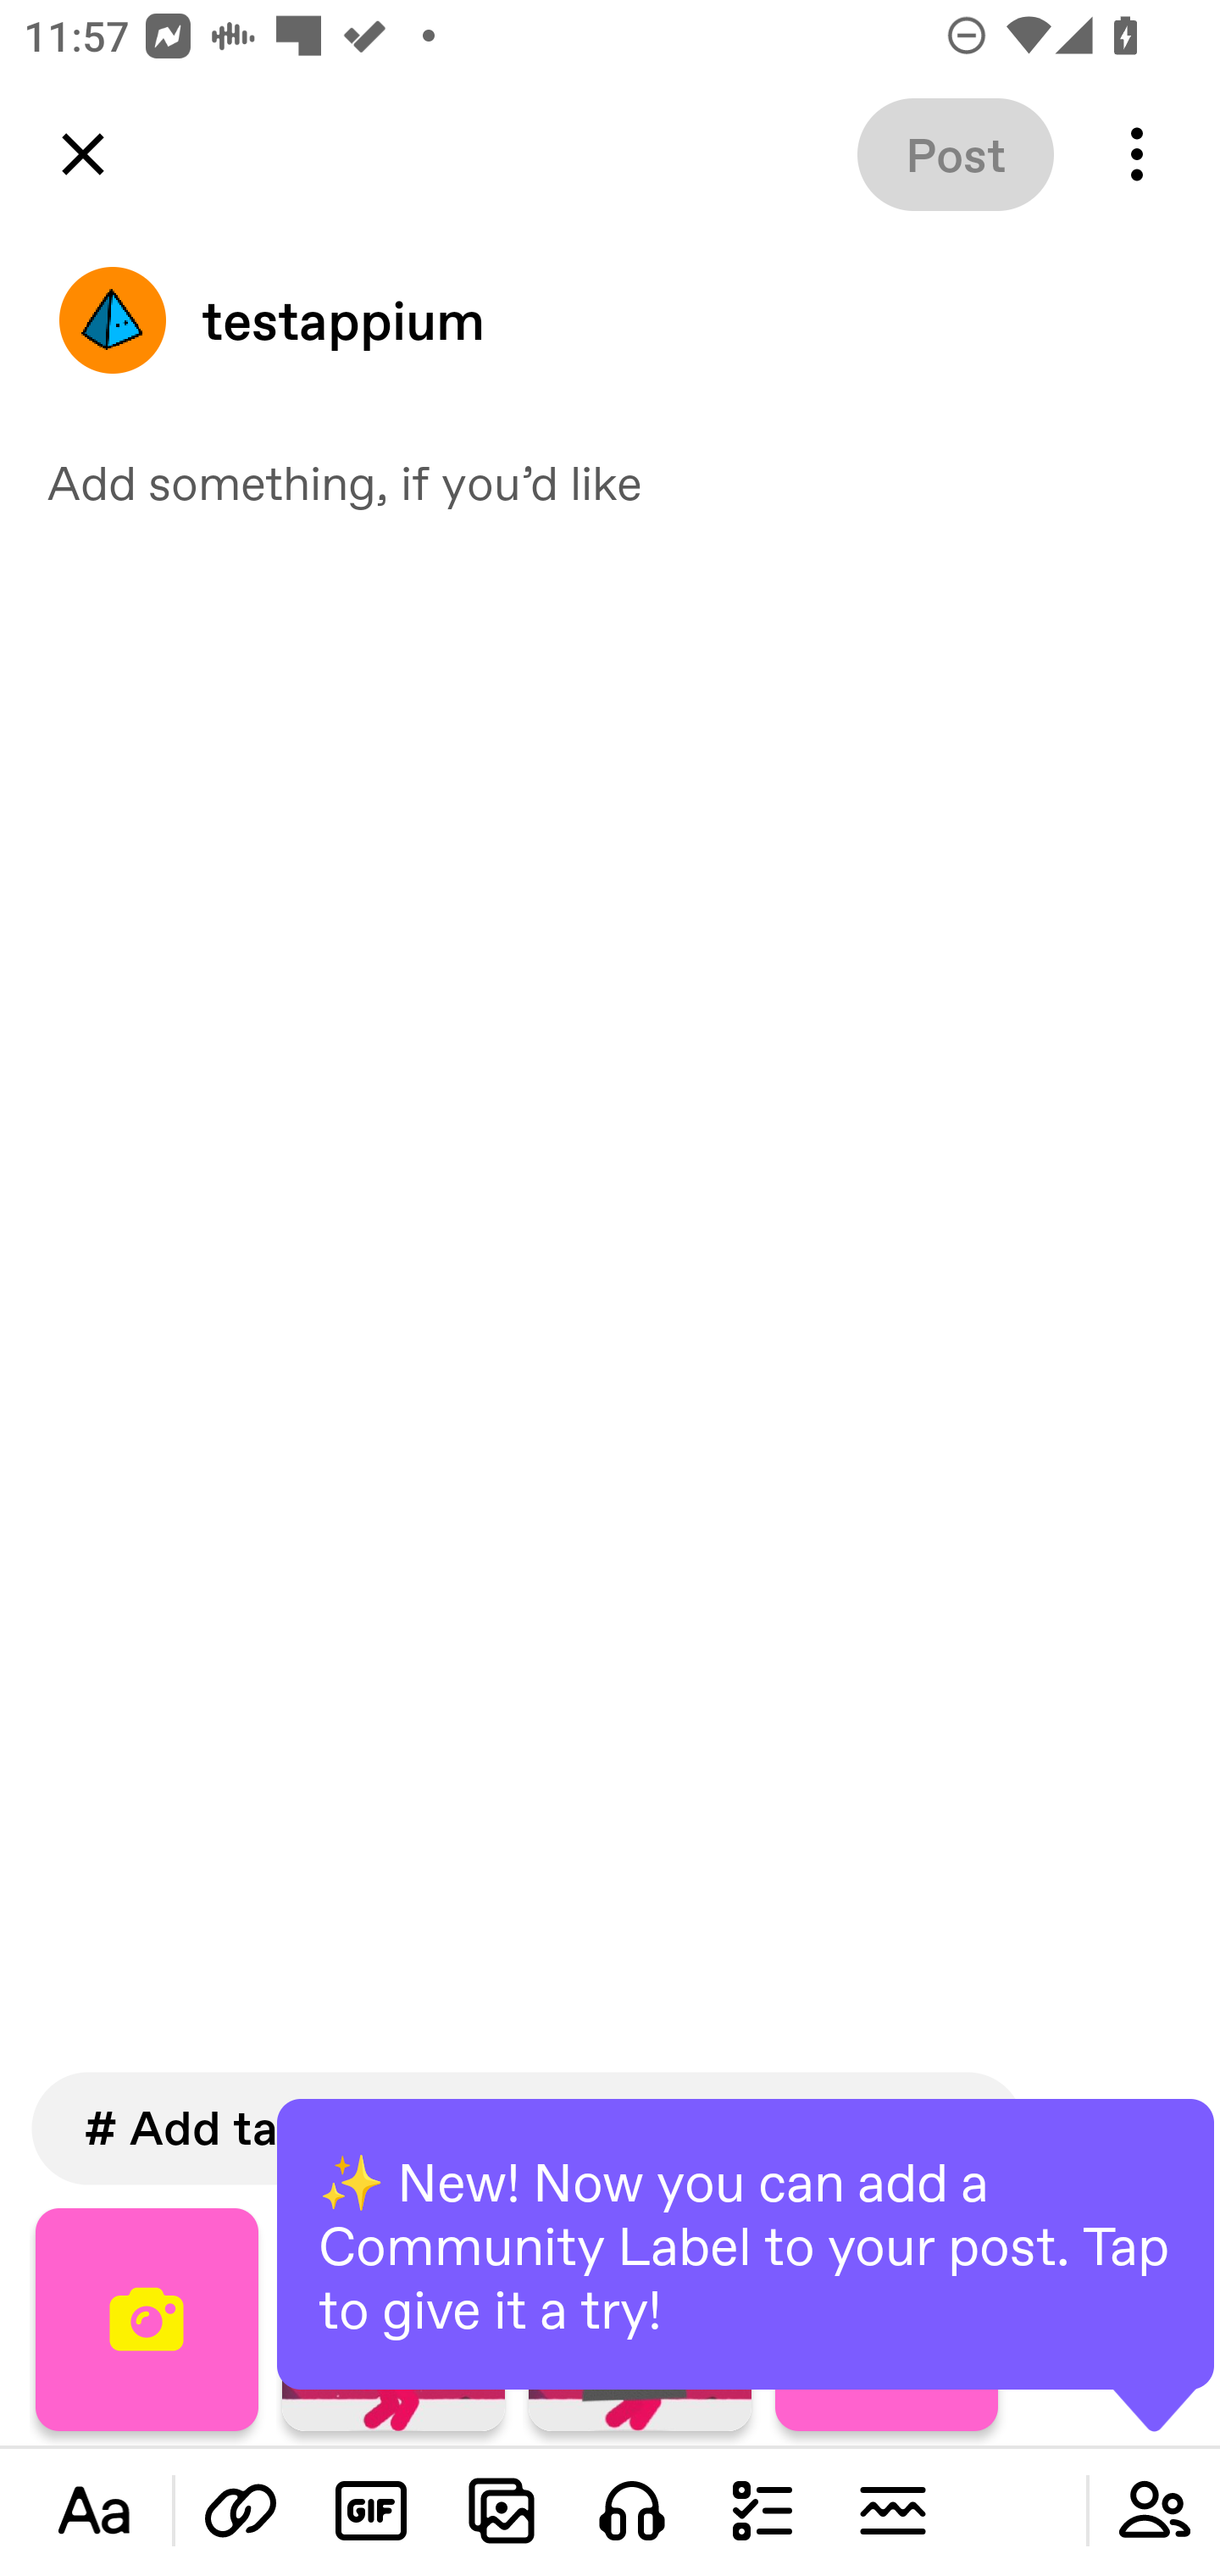  What do you see at coordinates (632, 2510) in the screenshot?
I see `Add Audio to post` at bounding box center [632, 2510].